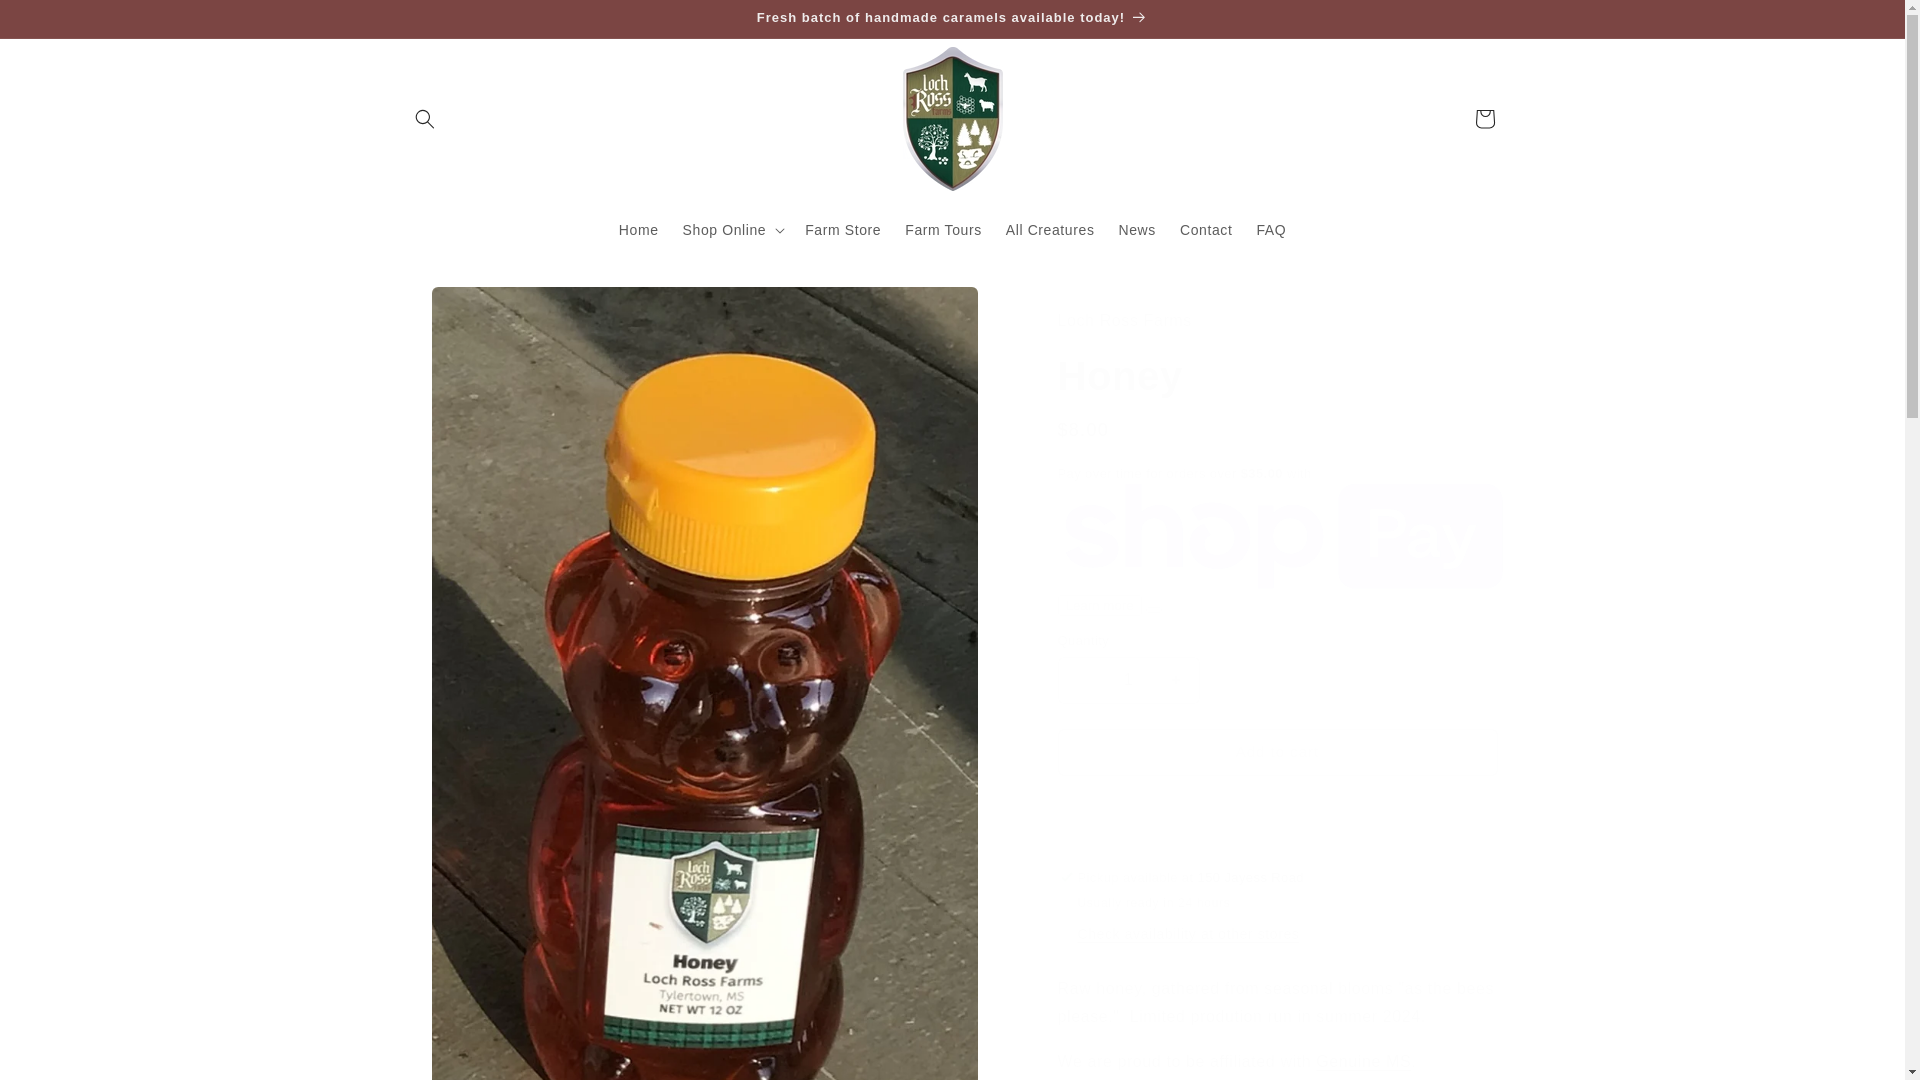 The image size is (1920, 1080). What do you see at coordinates (842, 228) in the screenshot?
I see `Farm Store` at bounding box center [842, 228].